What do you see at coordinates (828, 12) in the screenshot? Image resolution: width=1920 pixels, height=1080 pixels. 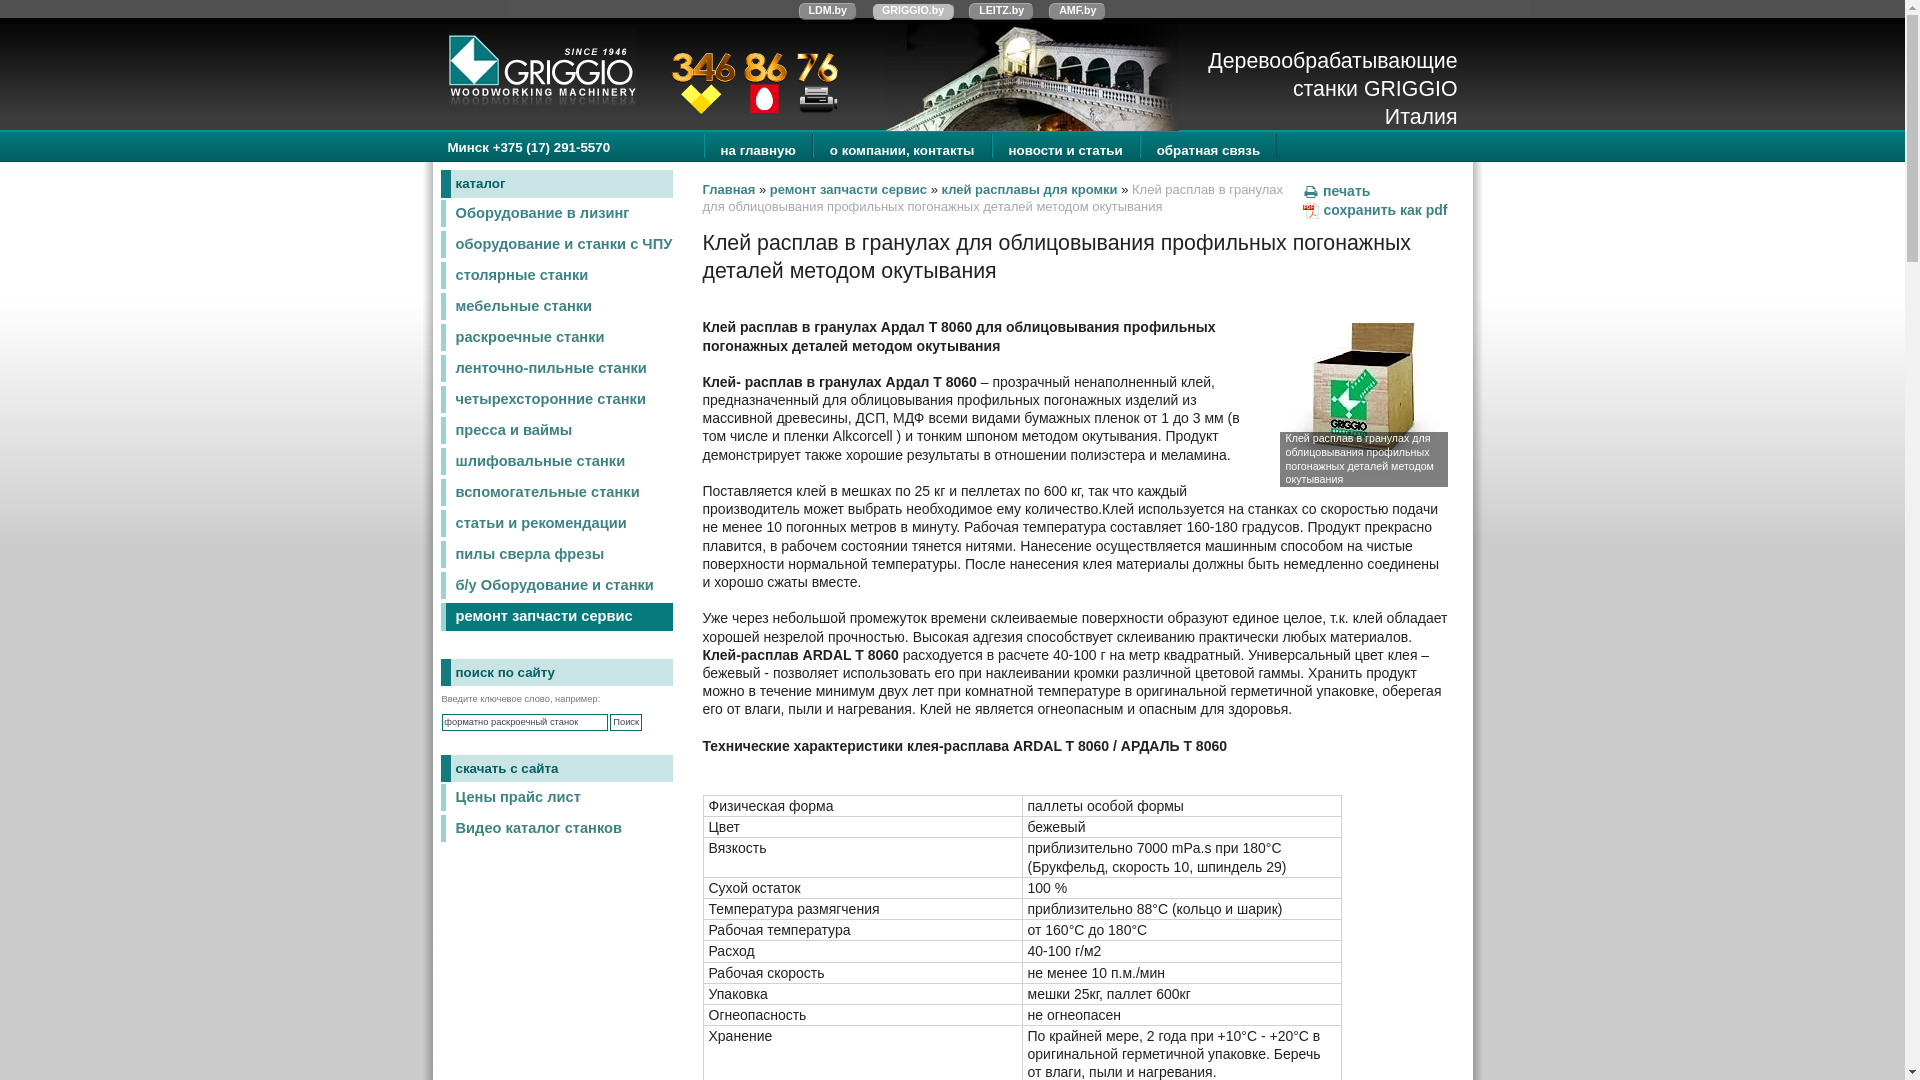 I see `LDM.by` at bounding box center [828, 12].